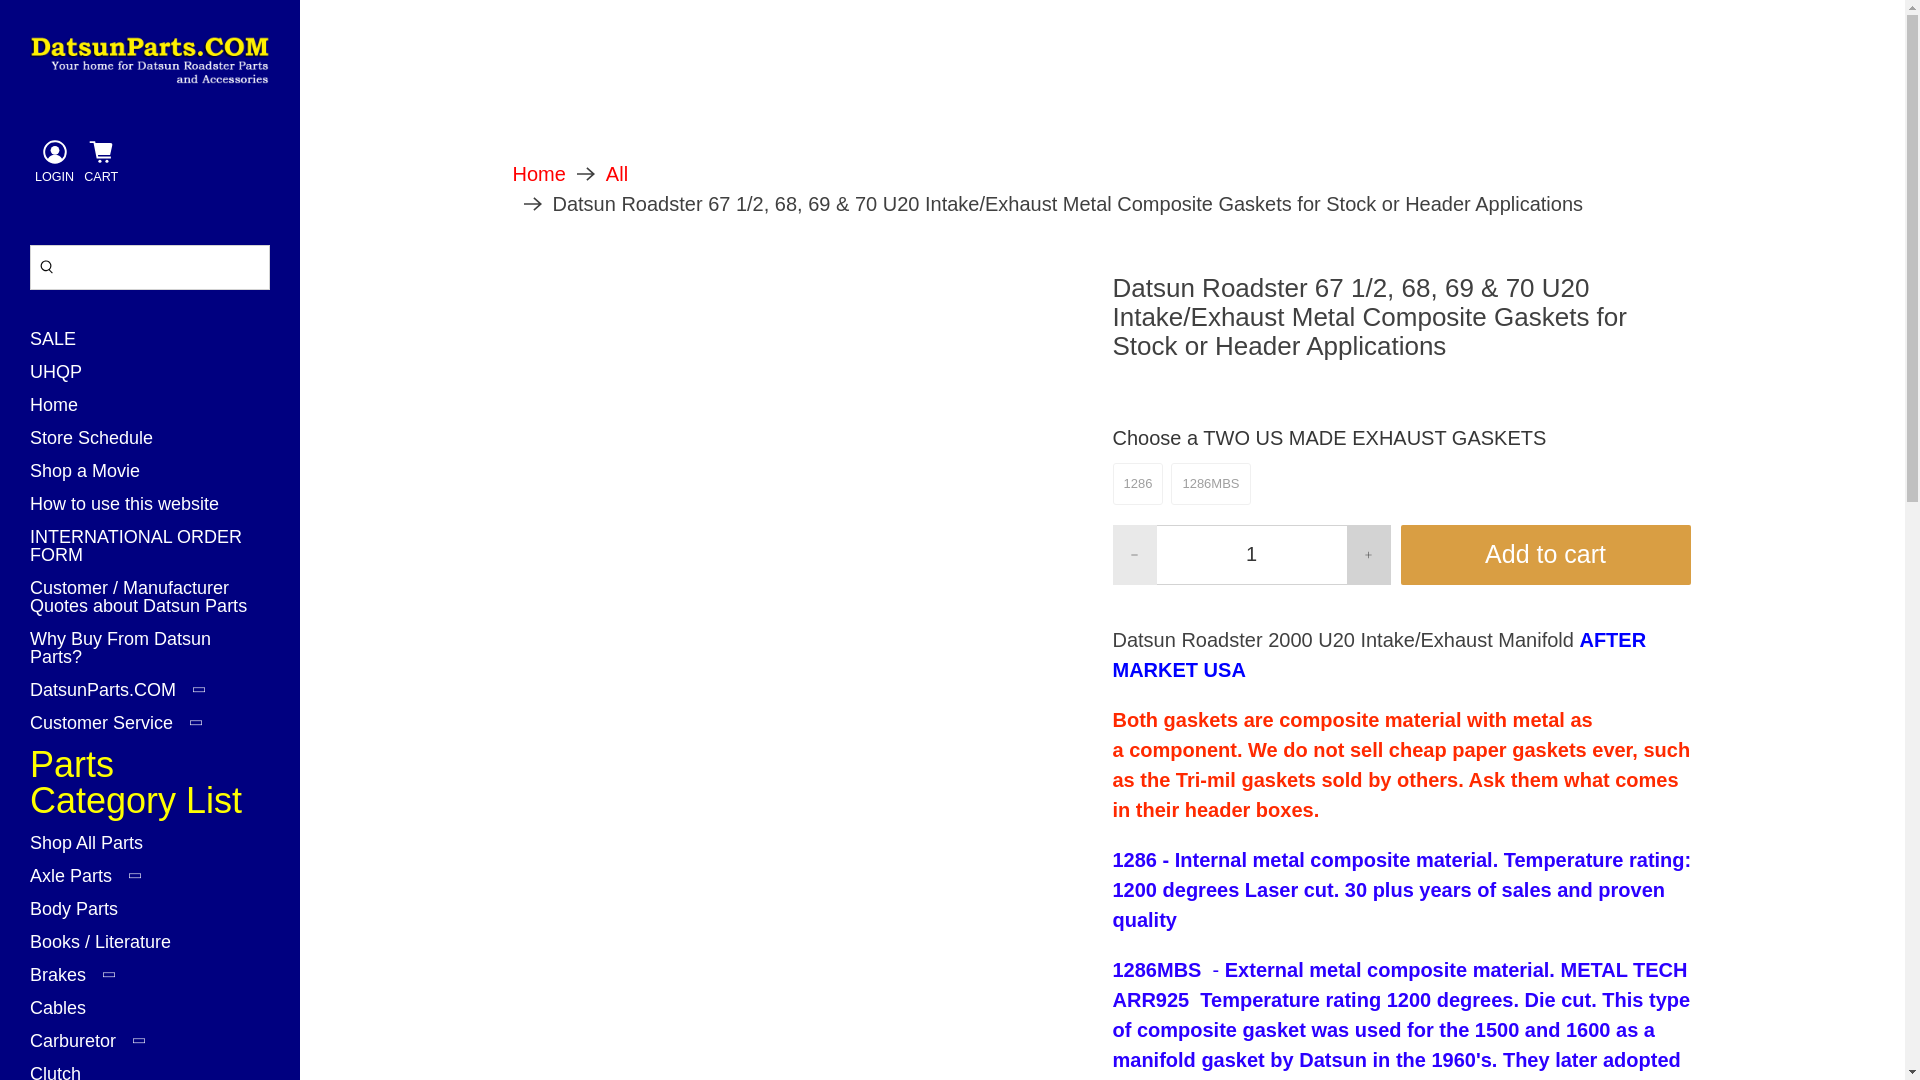 This screenshot has height=1080, width=1920. Describe the element at coordinates (61, 412) in the screenshot. I see `Home` at that location.